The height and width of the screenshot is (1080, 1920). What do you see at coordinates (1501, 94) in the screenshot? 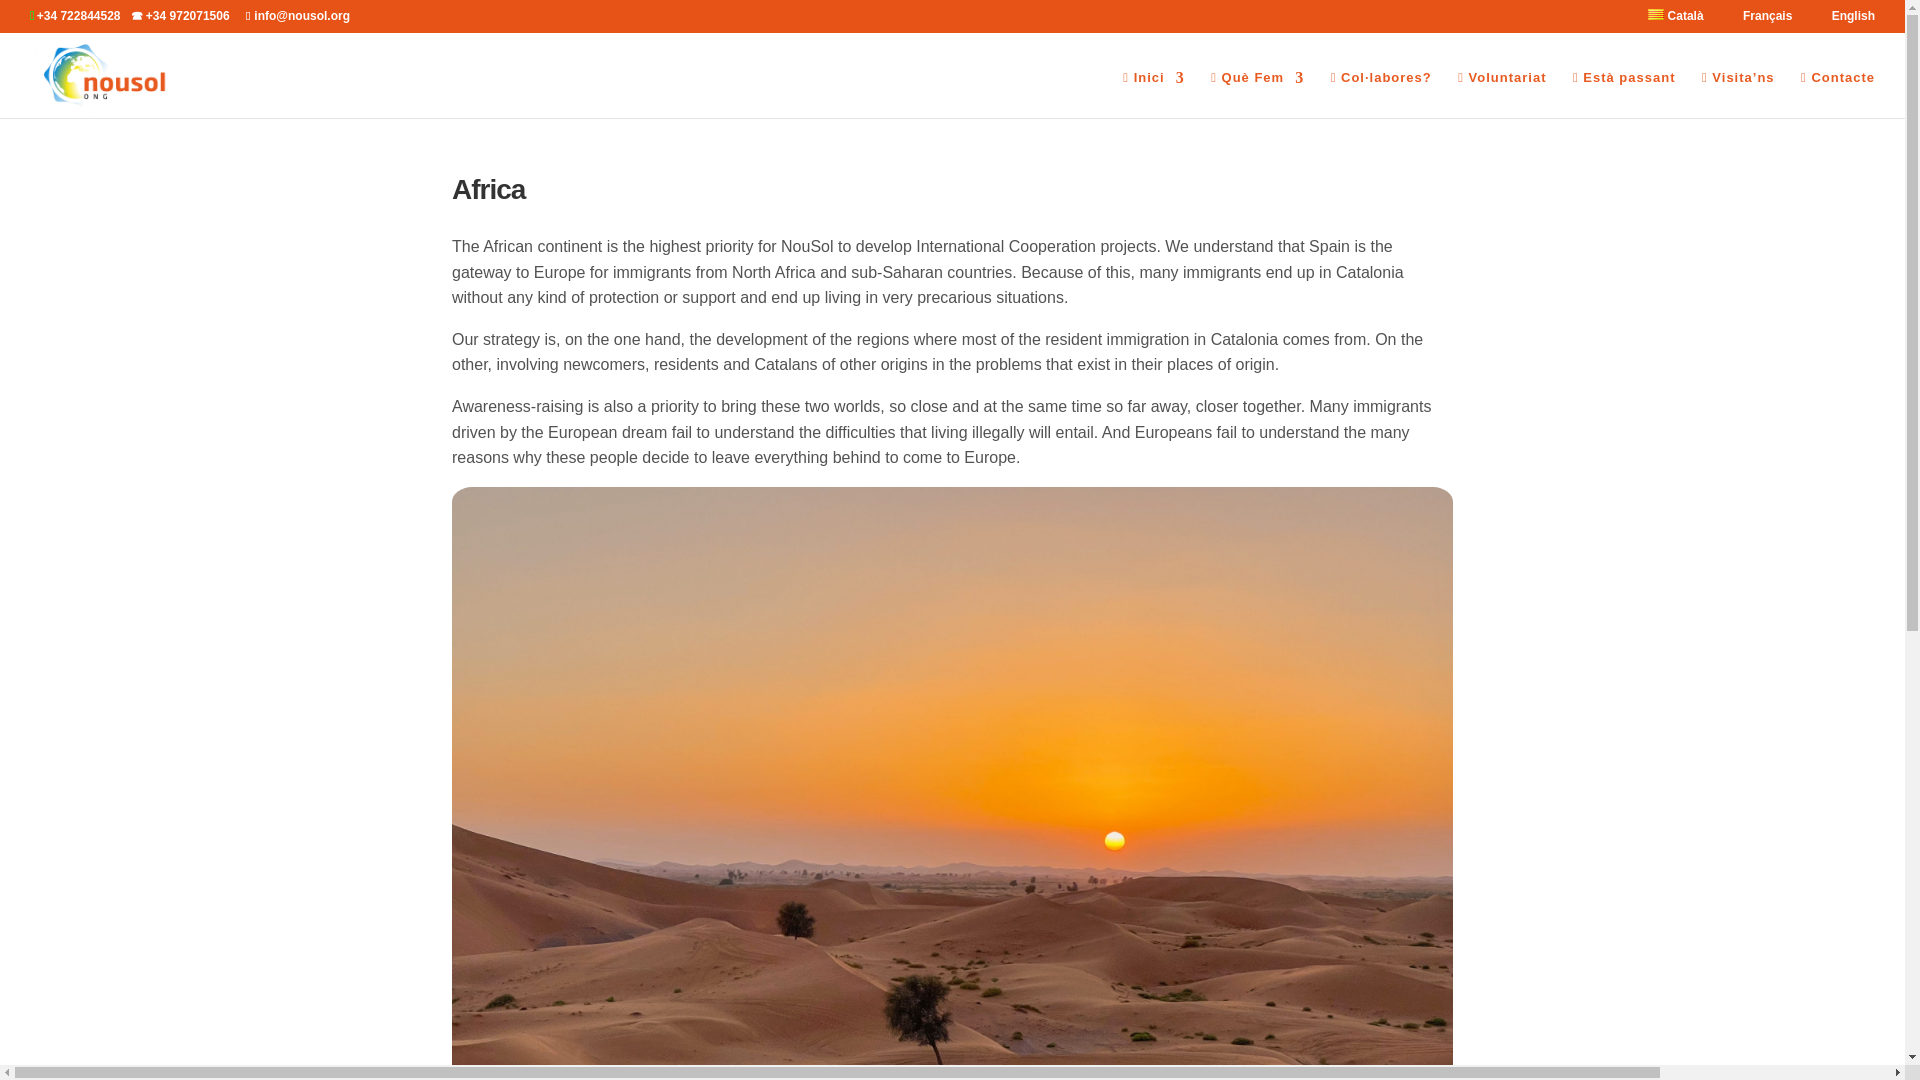
I see `Voluntariat` at bounding box center [1501, 94].